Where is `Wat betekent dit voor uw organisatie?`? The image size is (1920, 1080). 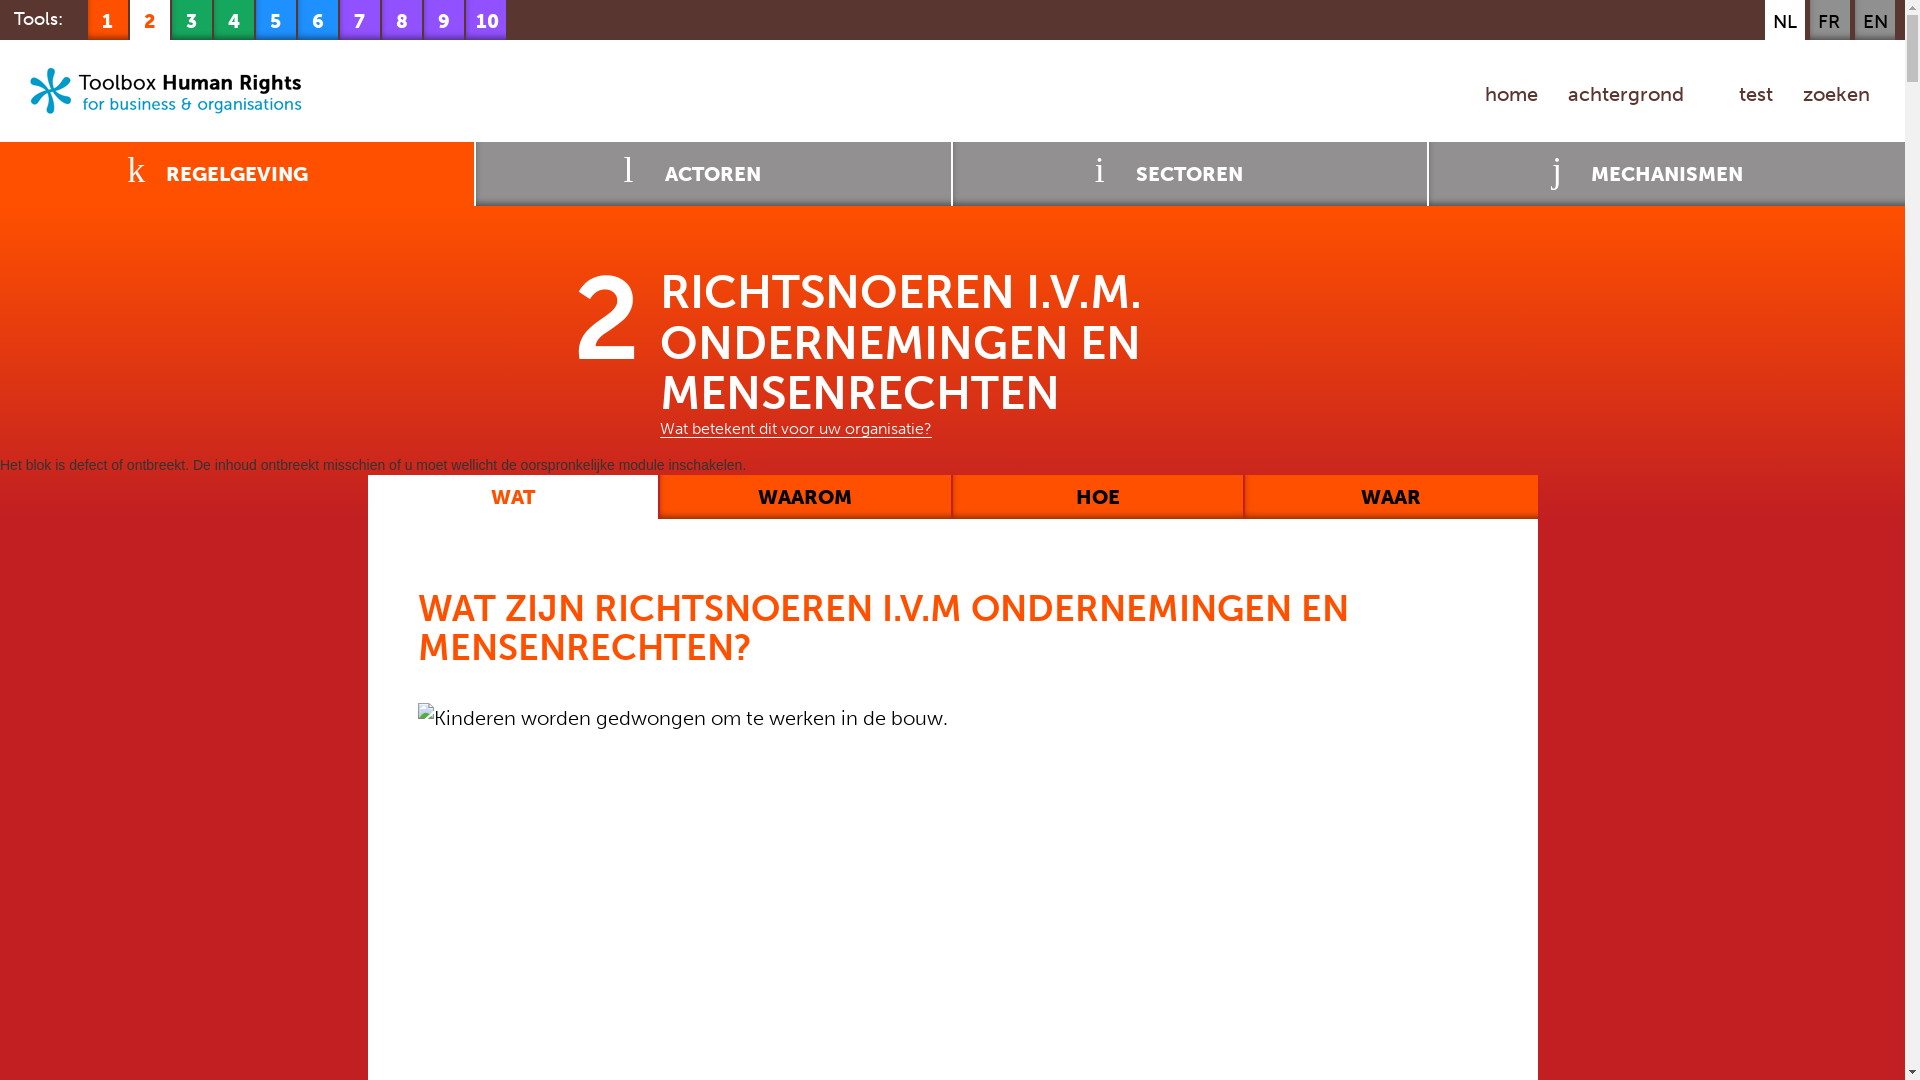 Wat betekent dit voor uw organisatie? is located at coordinates (796, 430).